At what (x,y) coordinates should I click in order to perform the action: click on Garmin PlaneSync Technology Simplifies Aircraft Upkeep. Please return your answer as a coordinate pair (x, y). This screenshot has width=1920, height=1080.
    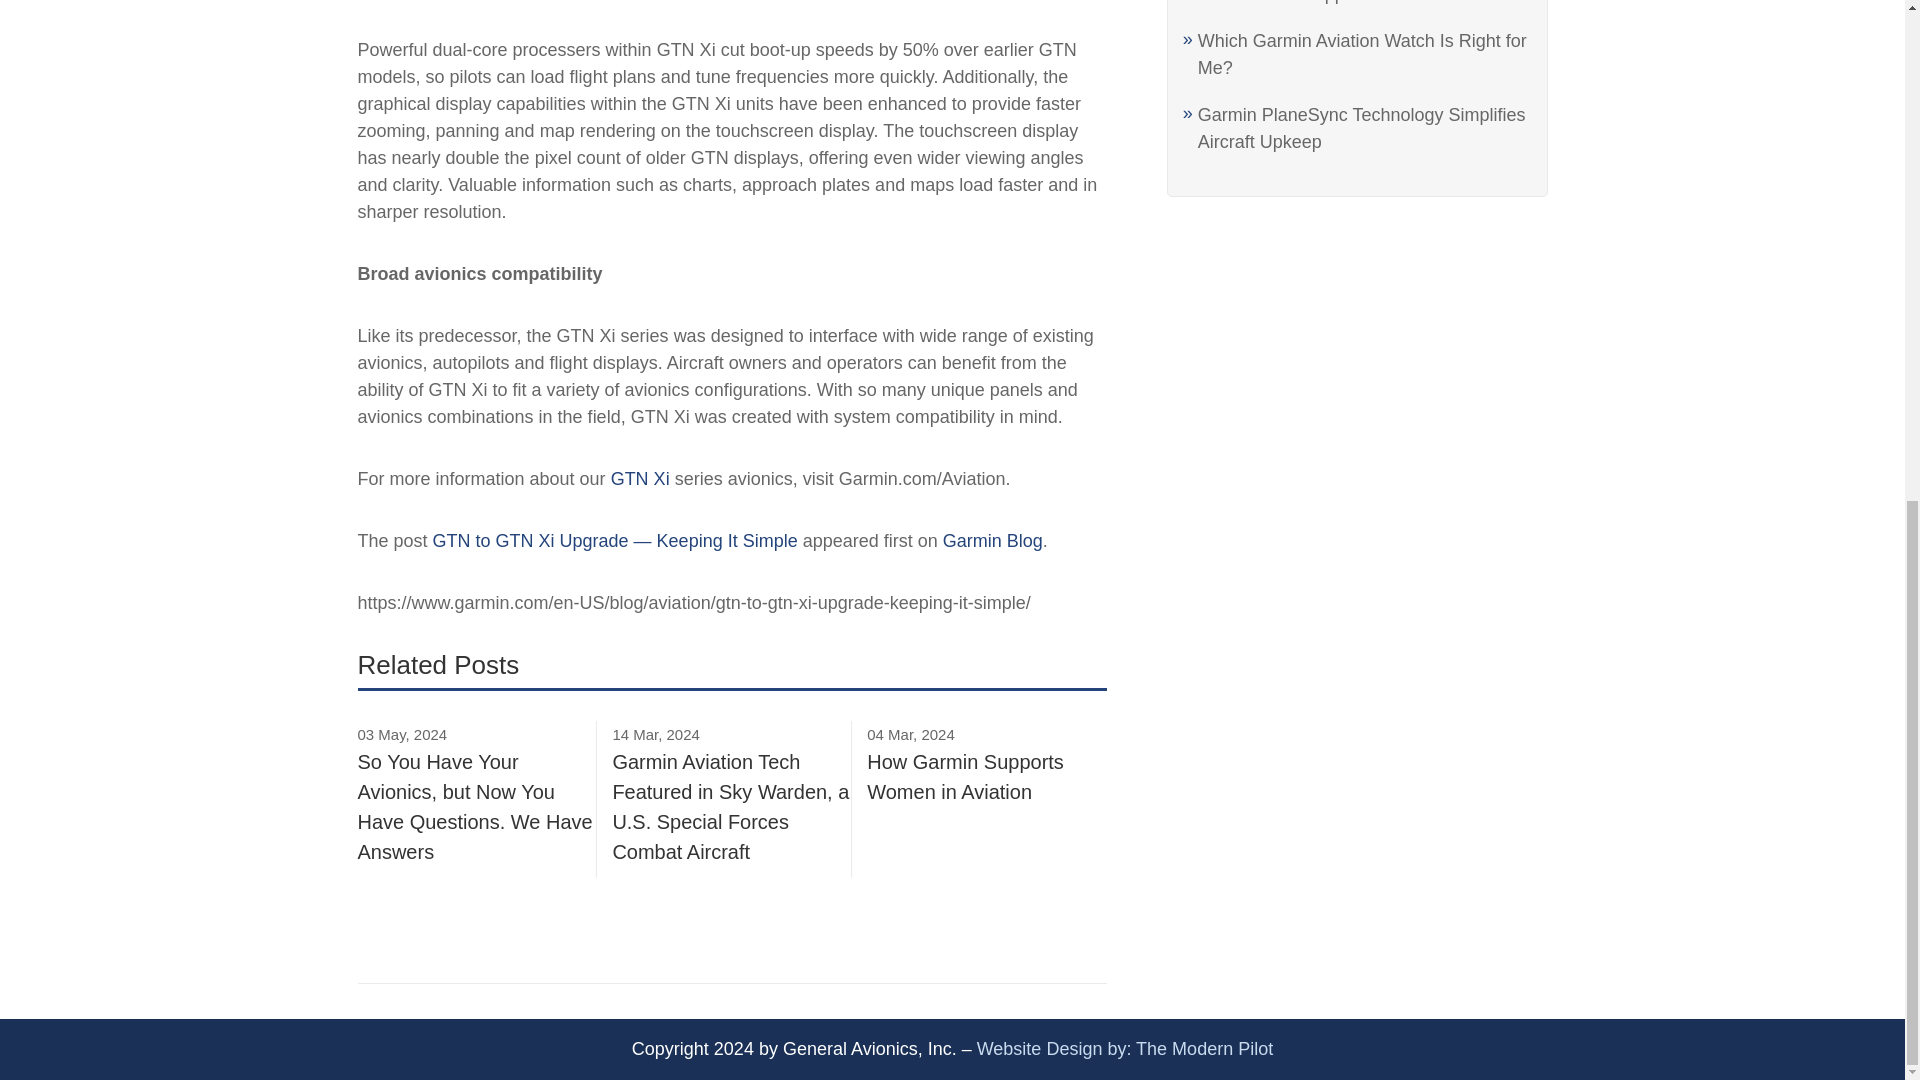
    Looking at the image, I should click on (1362, 128).